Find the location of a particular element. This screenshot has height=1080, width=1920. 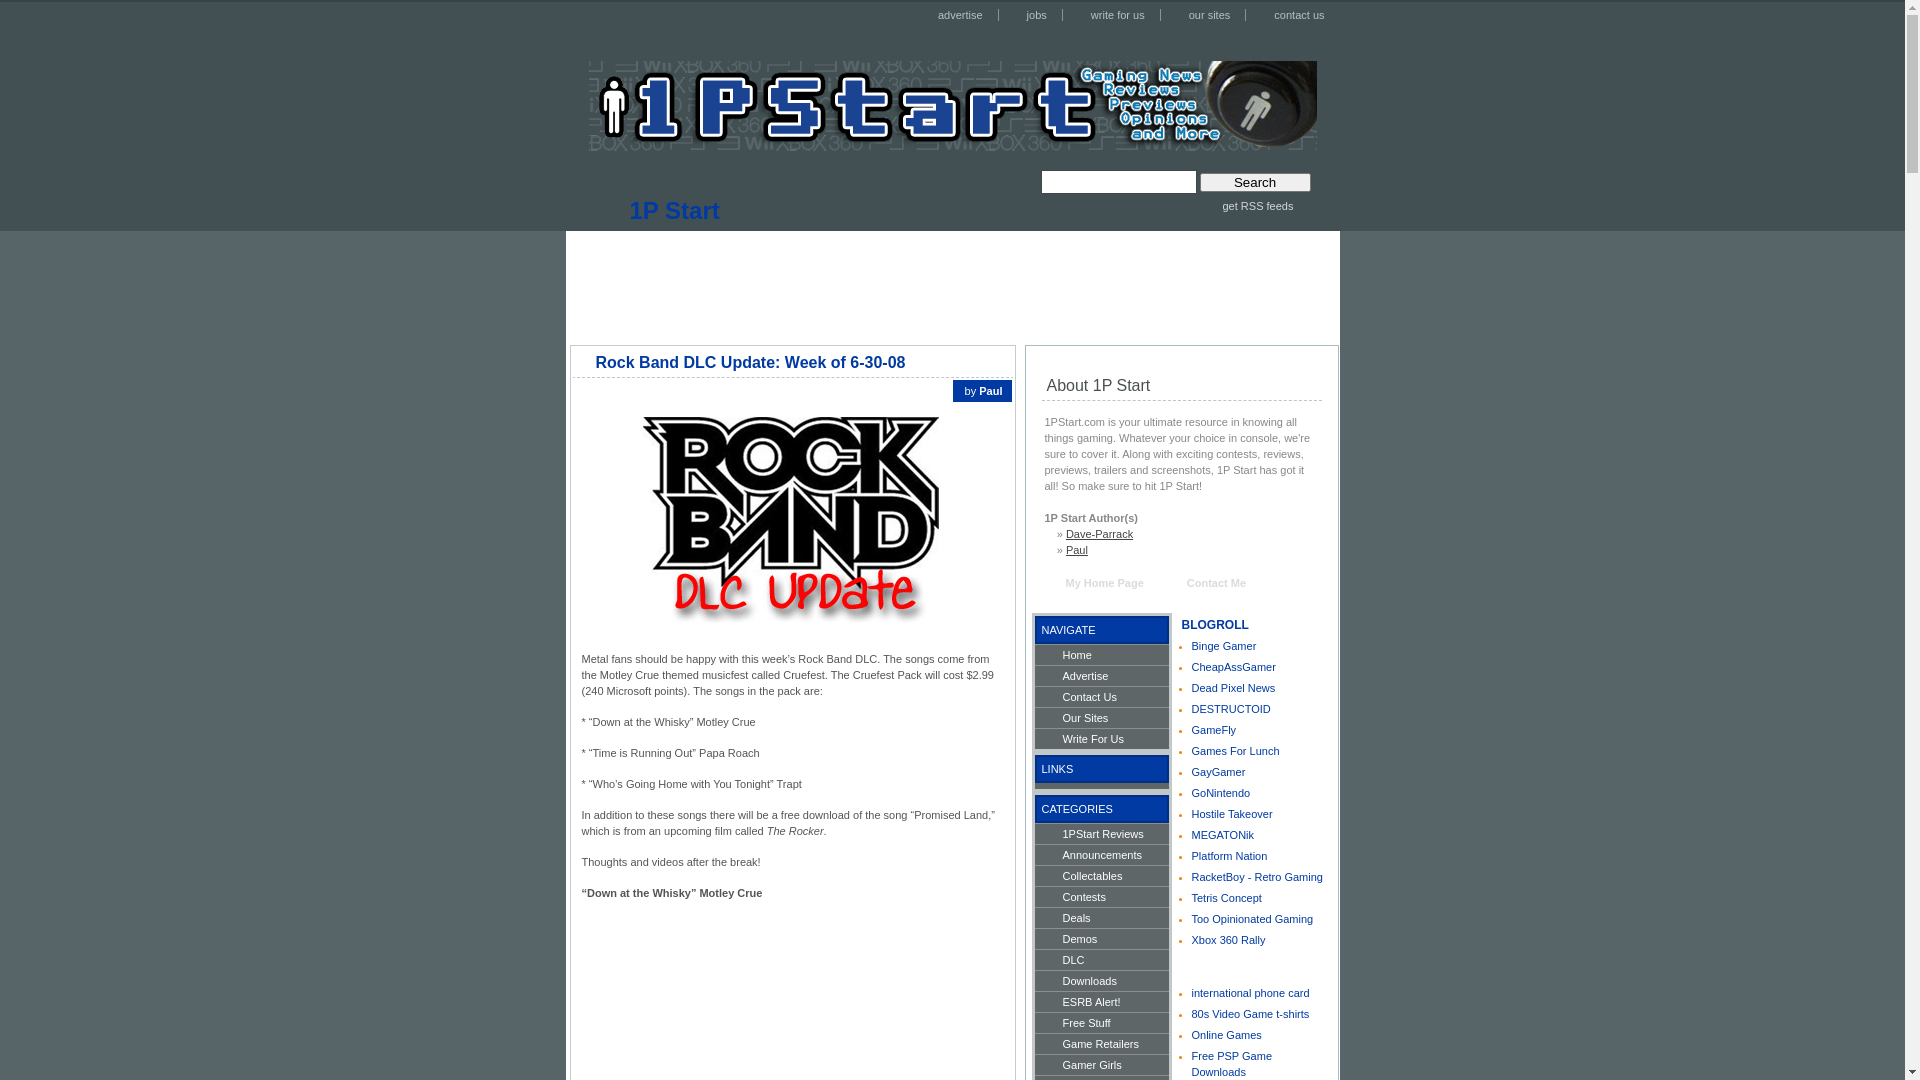

get RSS feeds is located at coordinates (1246, 206).